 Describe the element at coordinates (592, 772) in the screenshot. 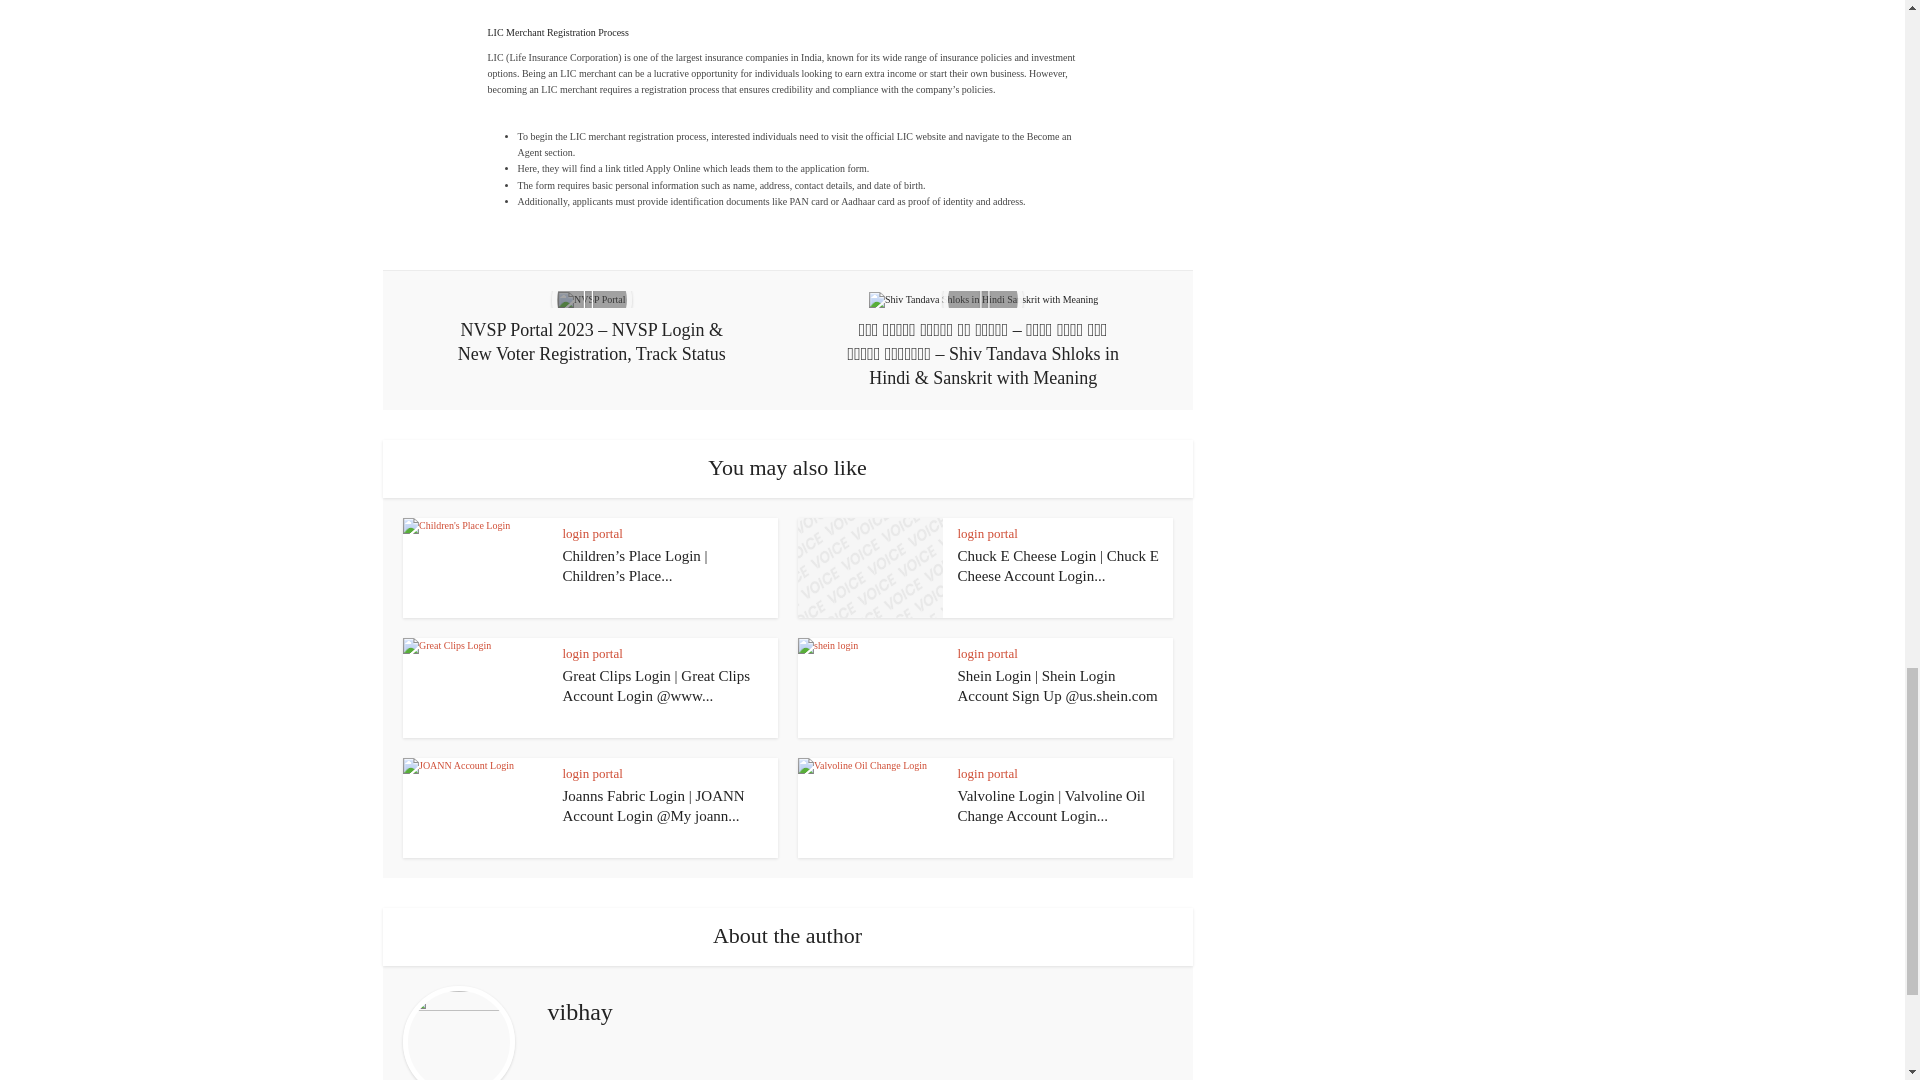

I see `login portal` at that location.